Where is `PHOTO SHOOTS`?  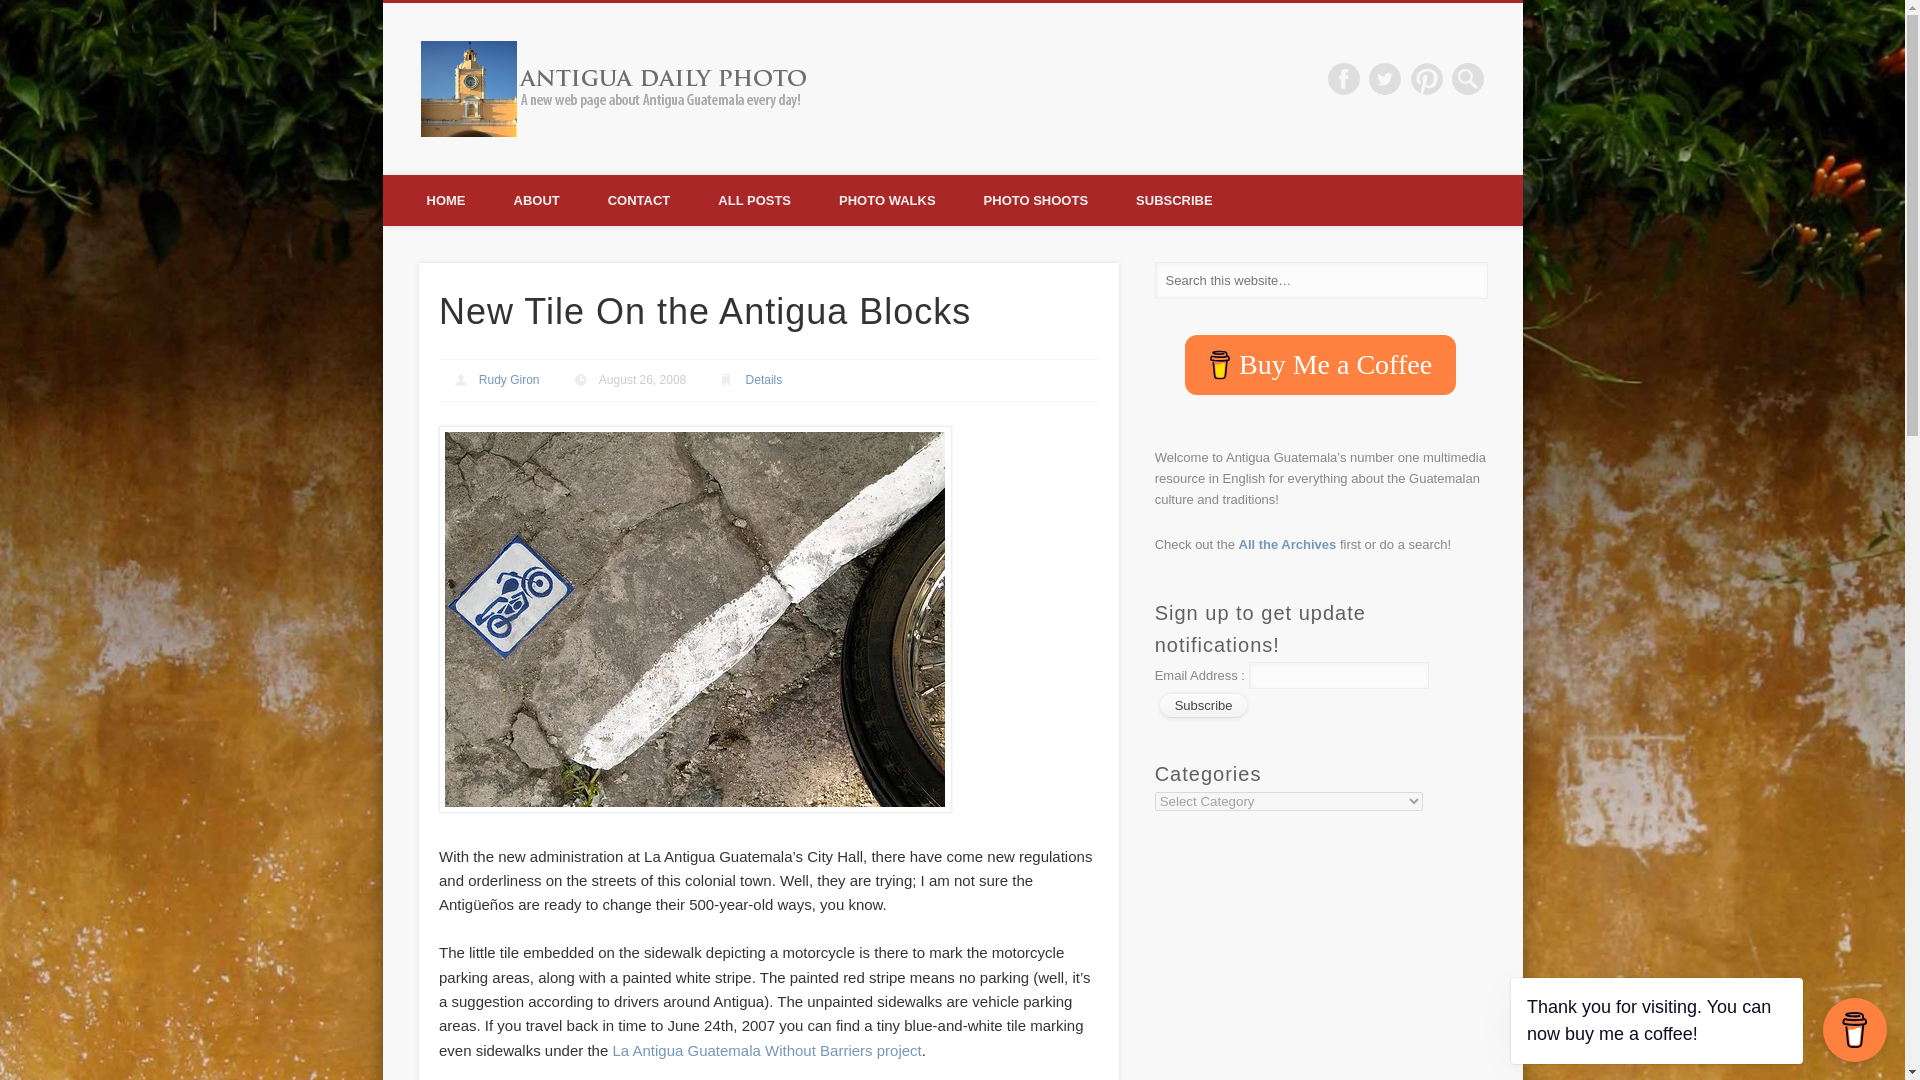
PHOTO SHOOTS is located at coordinates (1036, 200).